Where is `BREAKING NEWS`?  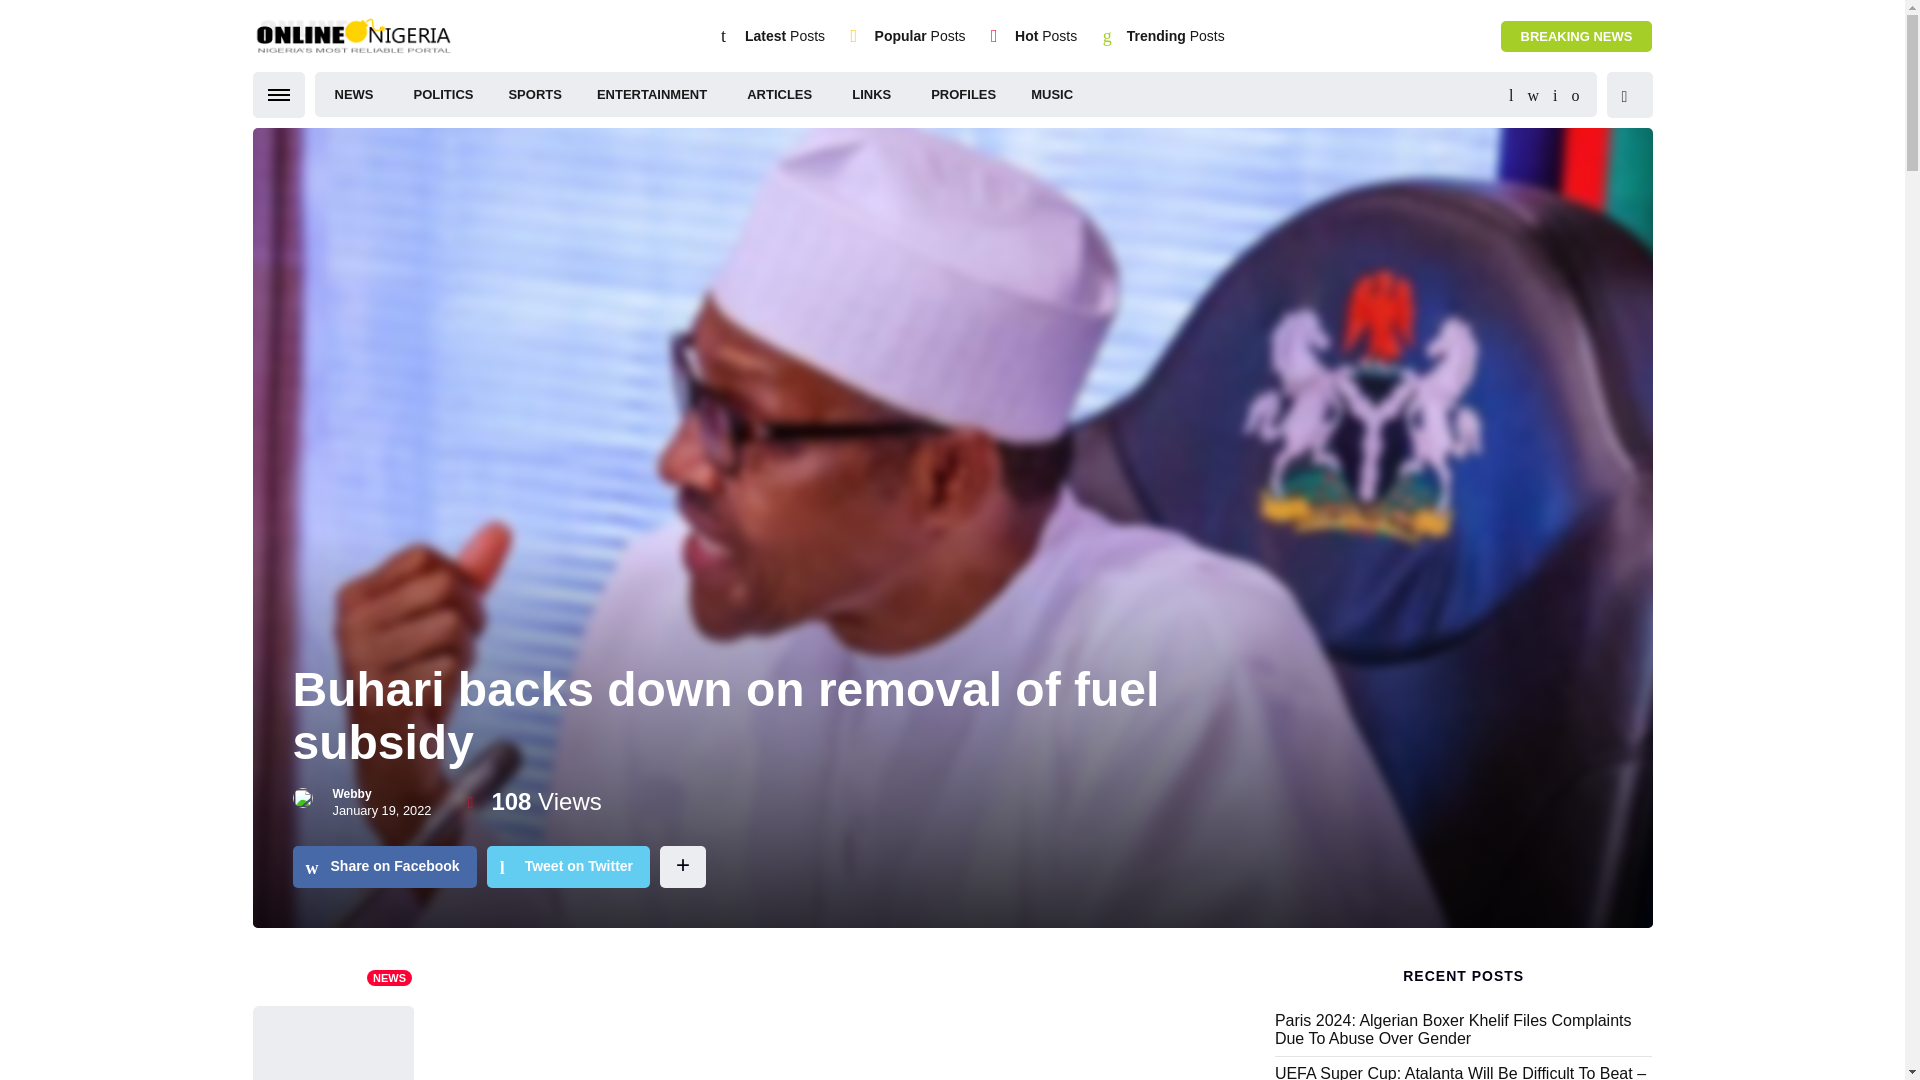 BREAKING NEWS is located at coordinates (1577, 36).